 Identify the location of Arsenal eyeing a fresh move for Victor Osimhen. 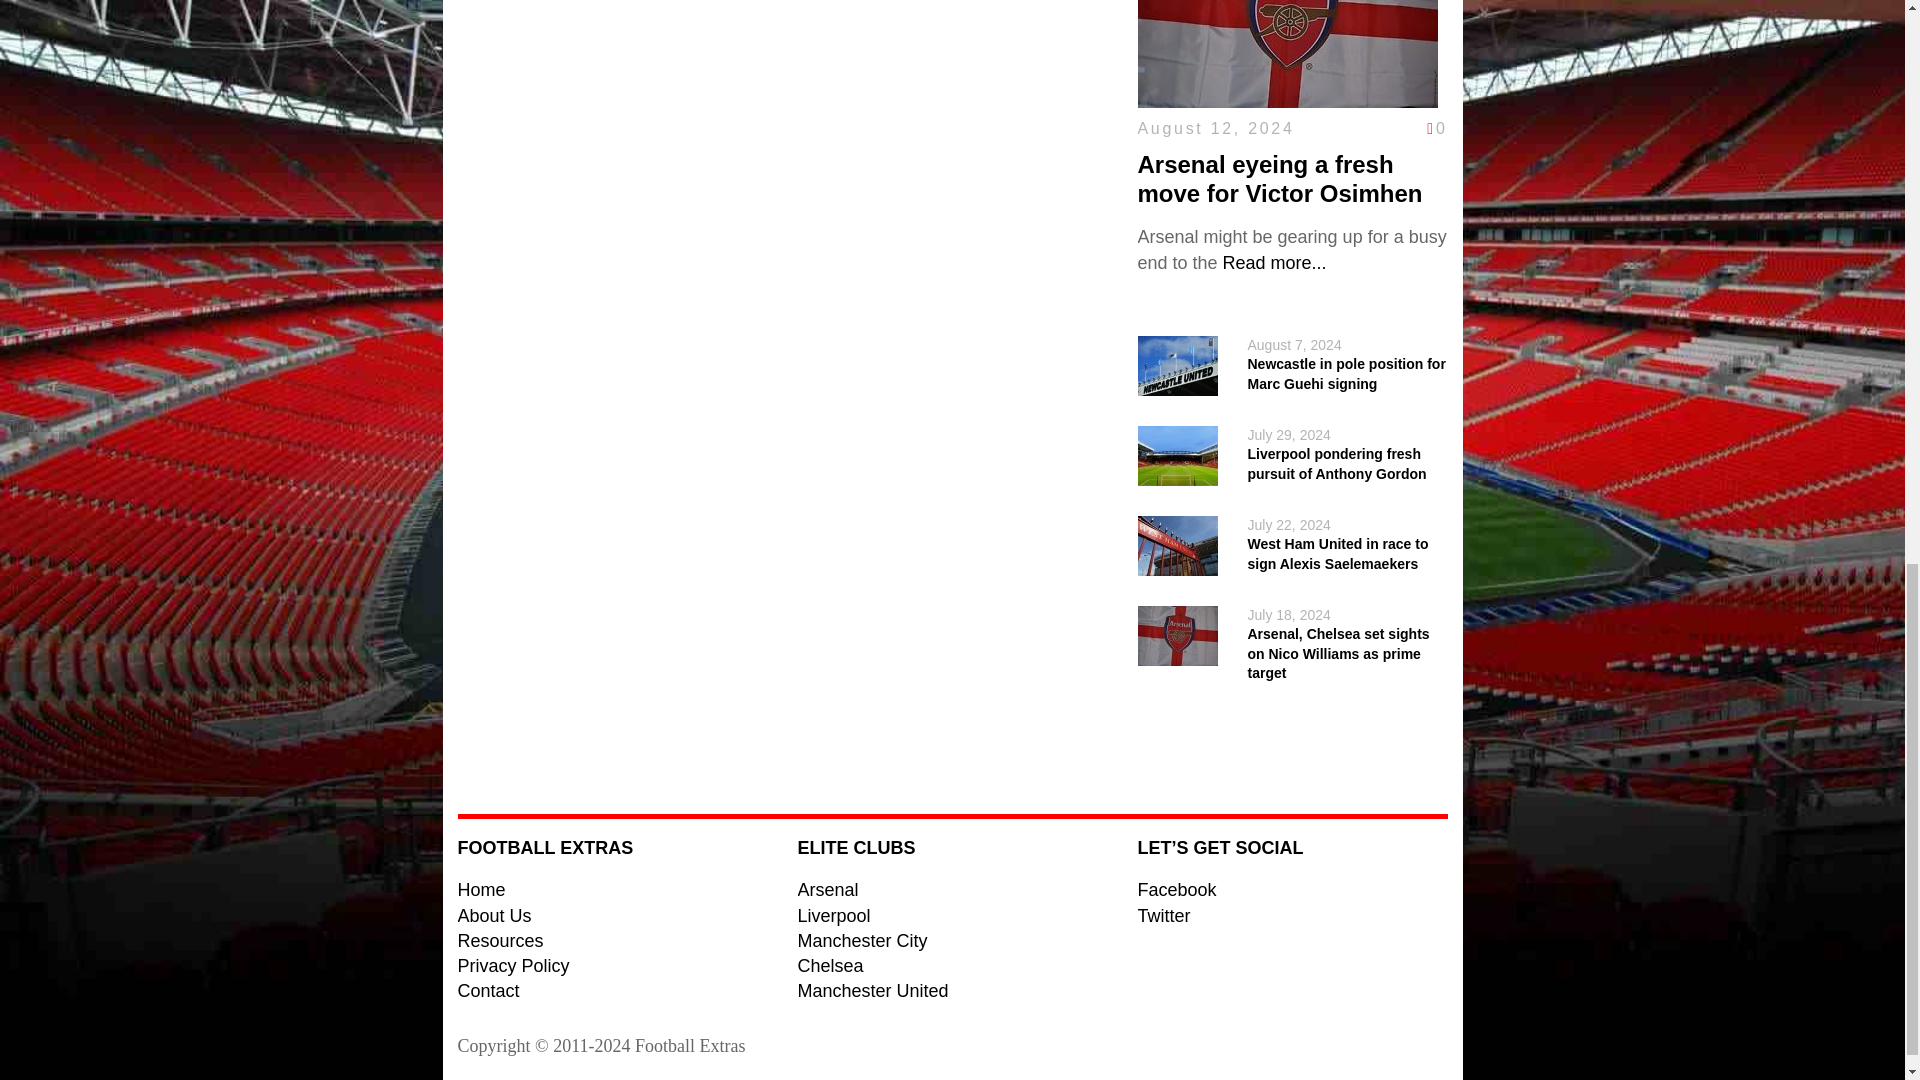
(1280, 179).